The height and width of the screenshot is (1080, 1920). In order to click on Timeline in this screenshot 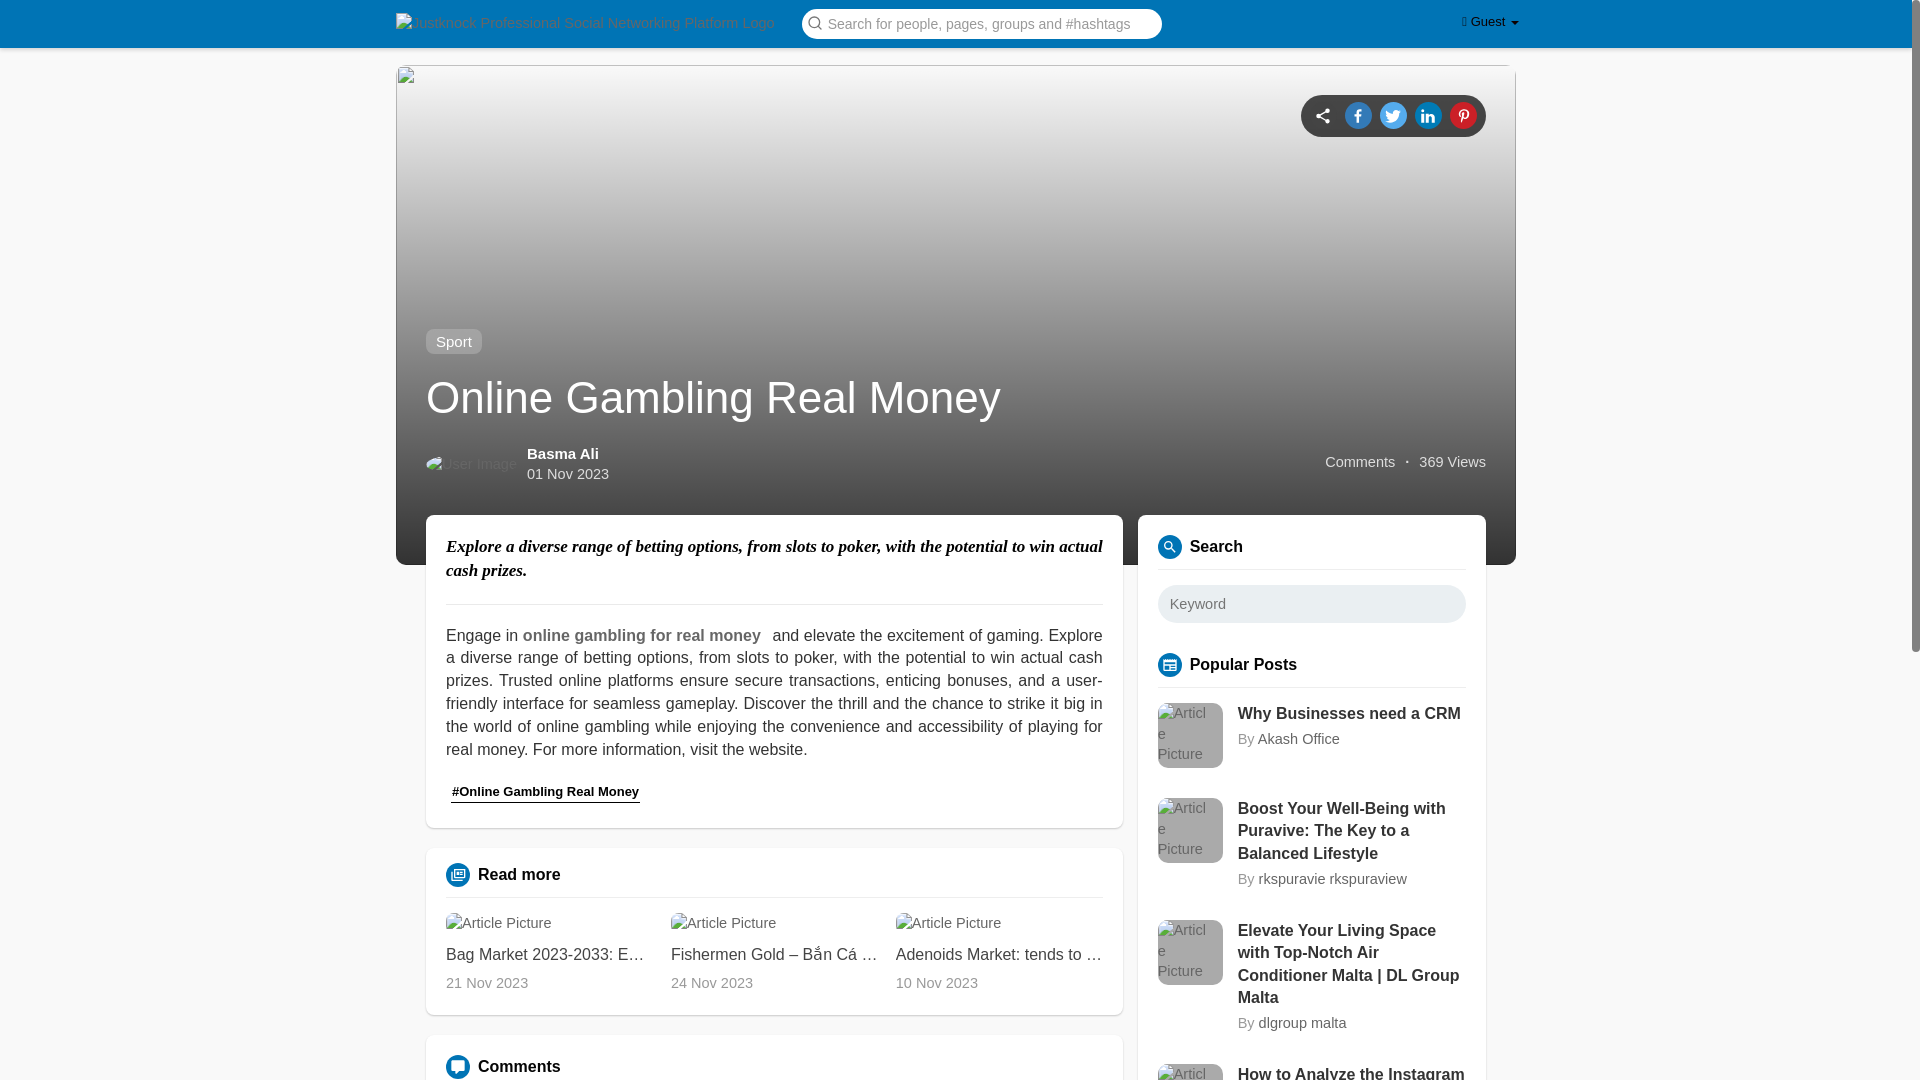, I will do `click(1322, 114)`.